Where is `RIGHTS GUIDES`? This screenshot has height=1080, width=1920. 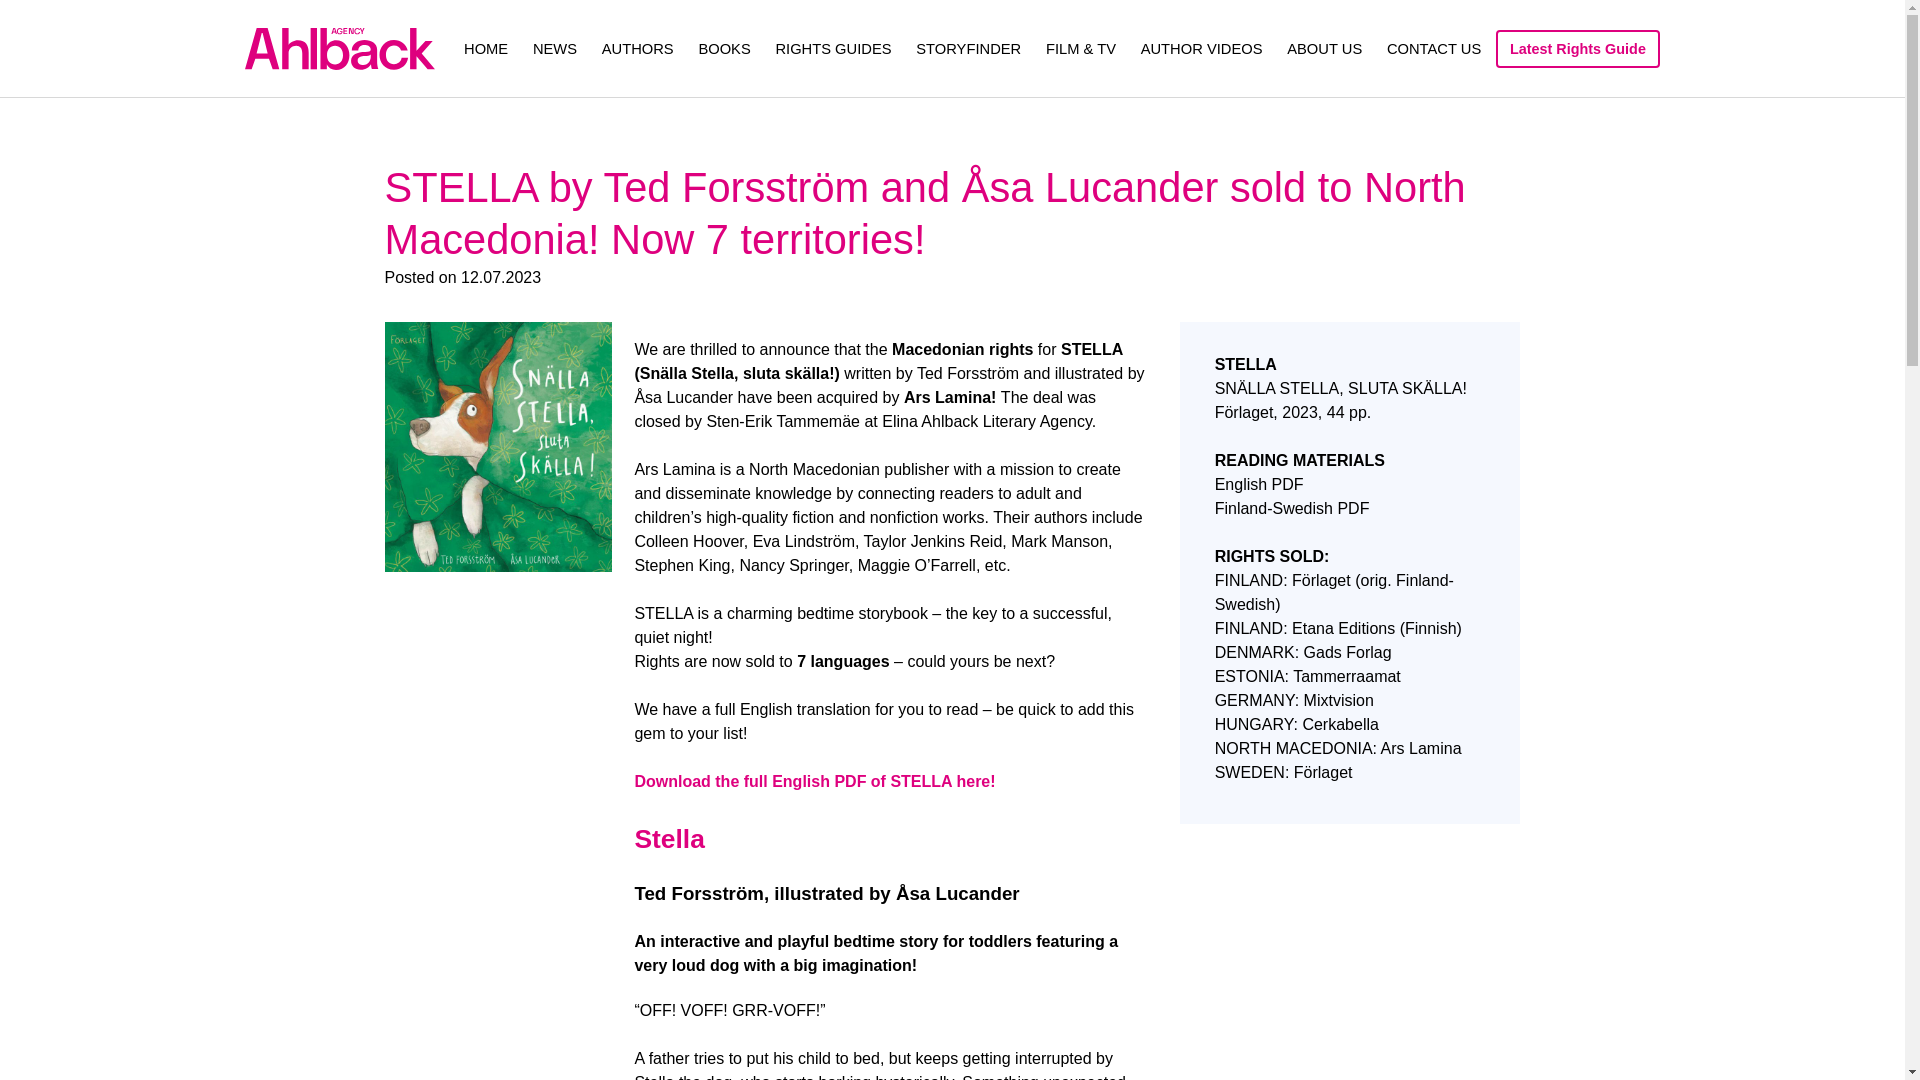 RIGHTS GUIDES is located at coordinates (832, 48).